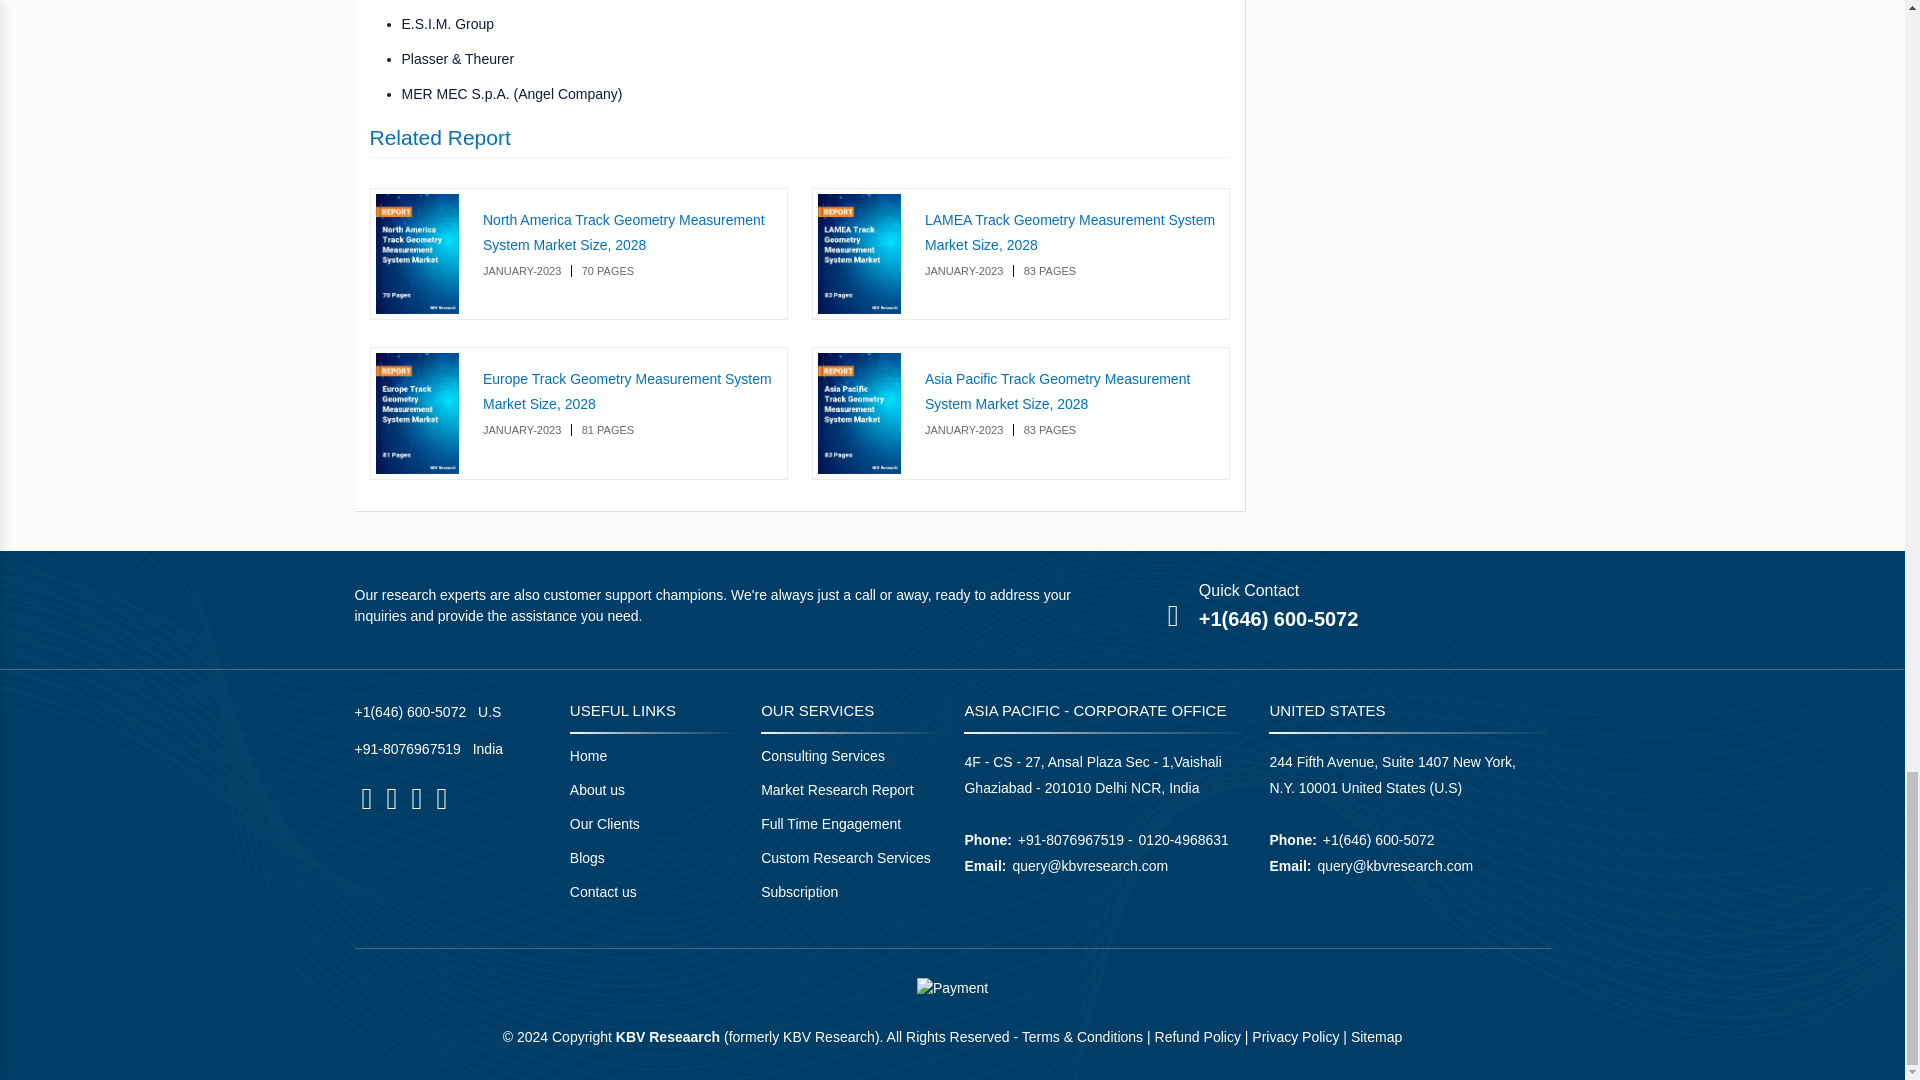 This screenshot has width=1920, height=1080. Describe the element at coordinates (598, 790) in the screenshot. I see `About us` at that location.